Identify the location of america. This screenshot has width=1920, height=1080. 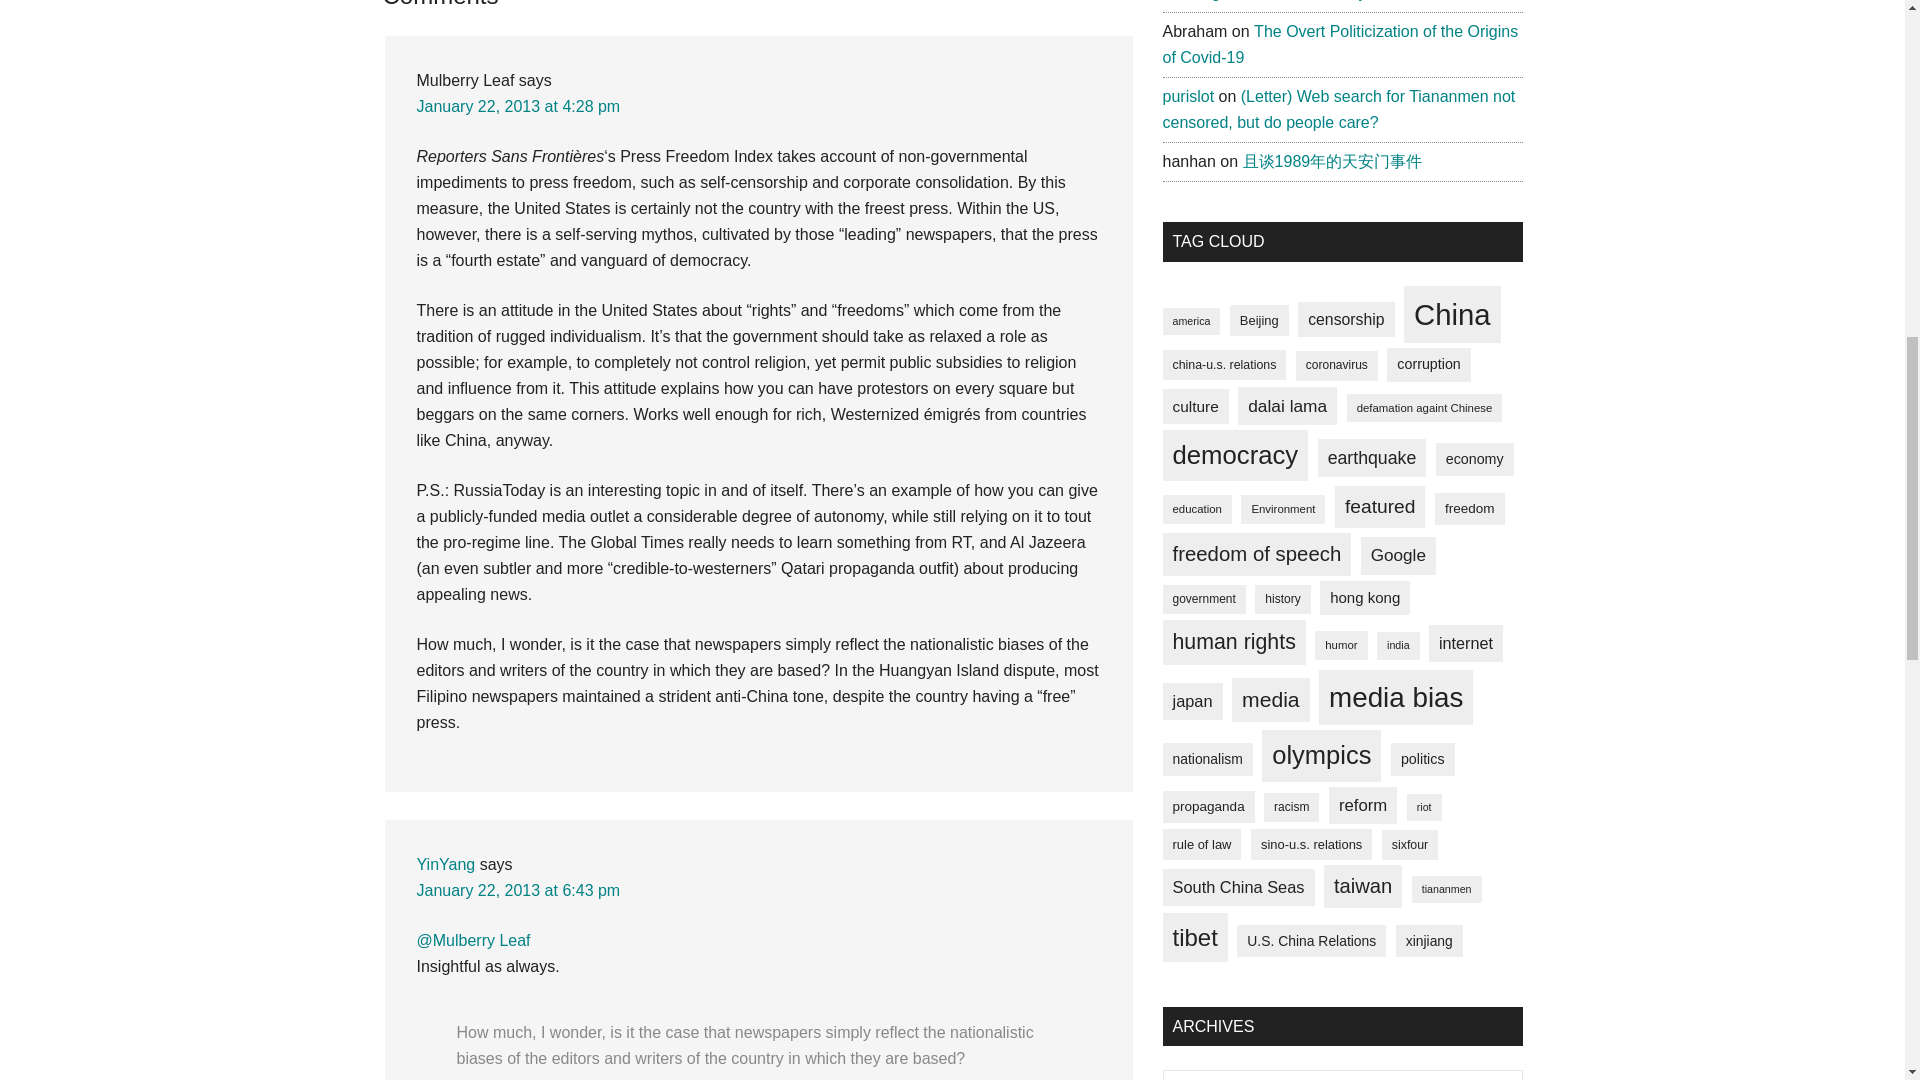
(1190, 320).